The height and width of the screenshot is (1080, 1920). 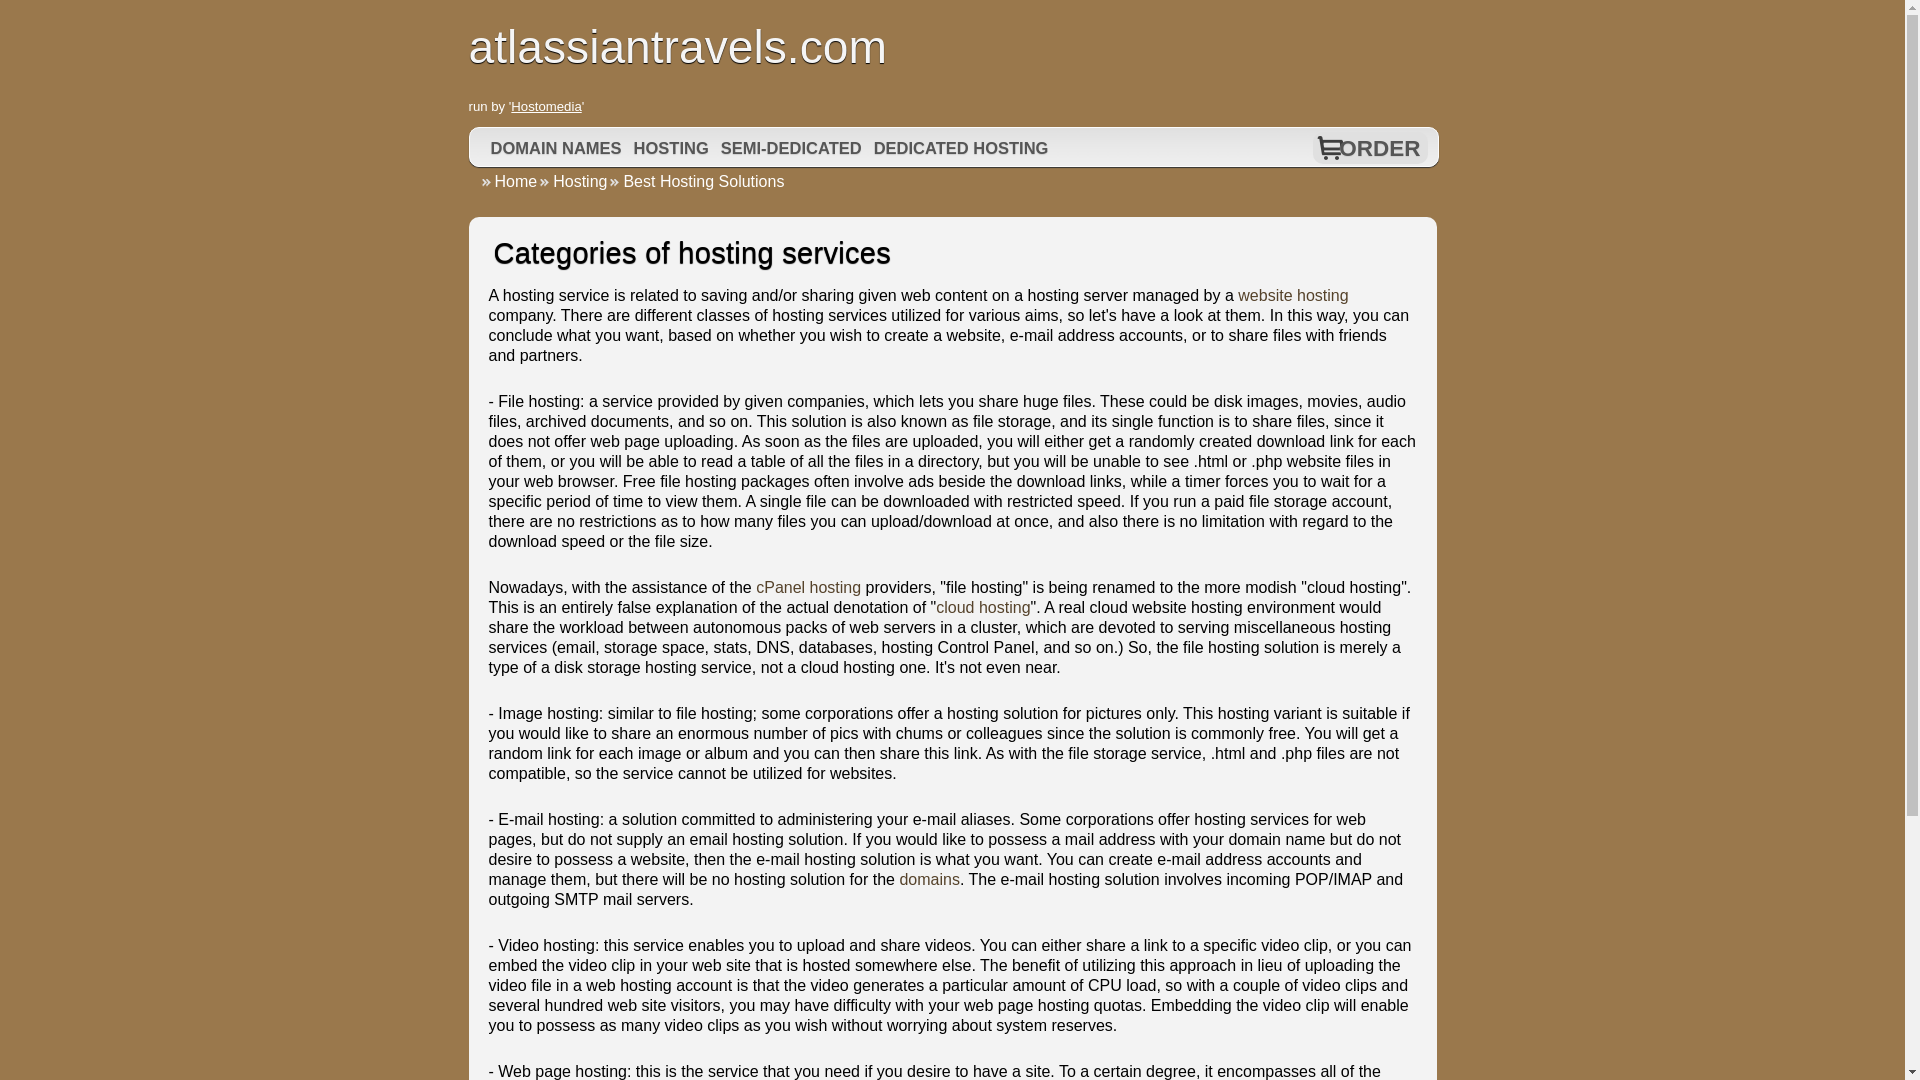 What do you see at coordinates (556, 148) in the screenshot?
I see `DOMAIN NAMES` at bounding box center [556, 148].